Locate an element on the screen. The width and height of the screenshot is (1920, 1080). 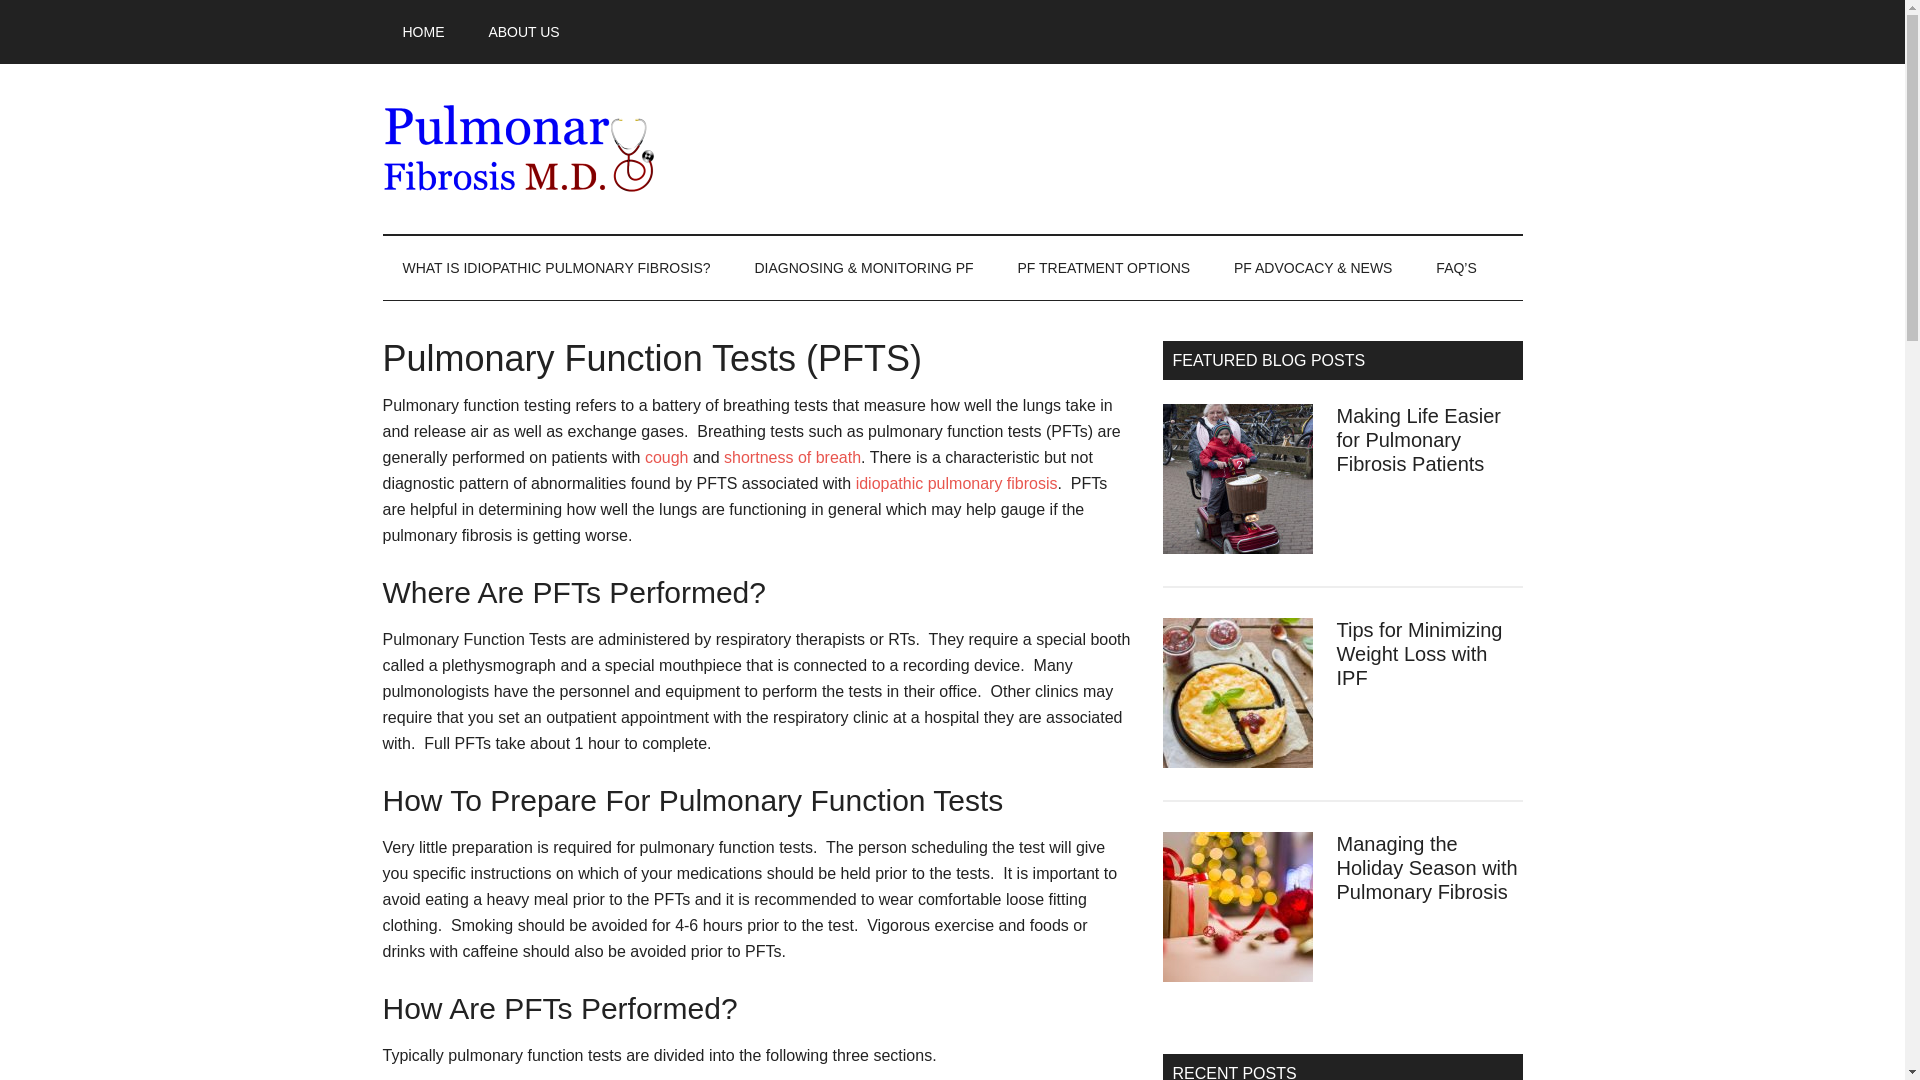
ABOUT US is located at coordinates (524, 32).